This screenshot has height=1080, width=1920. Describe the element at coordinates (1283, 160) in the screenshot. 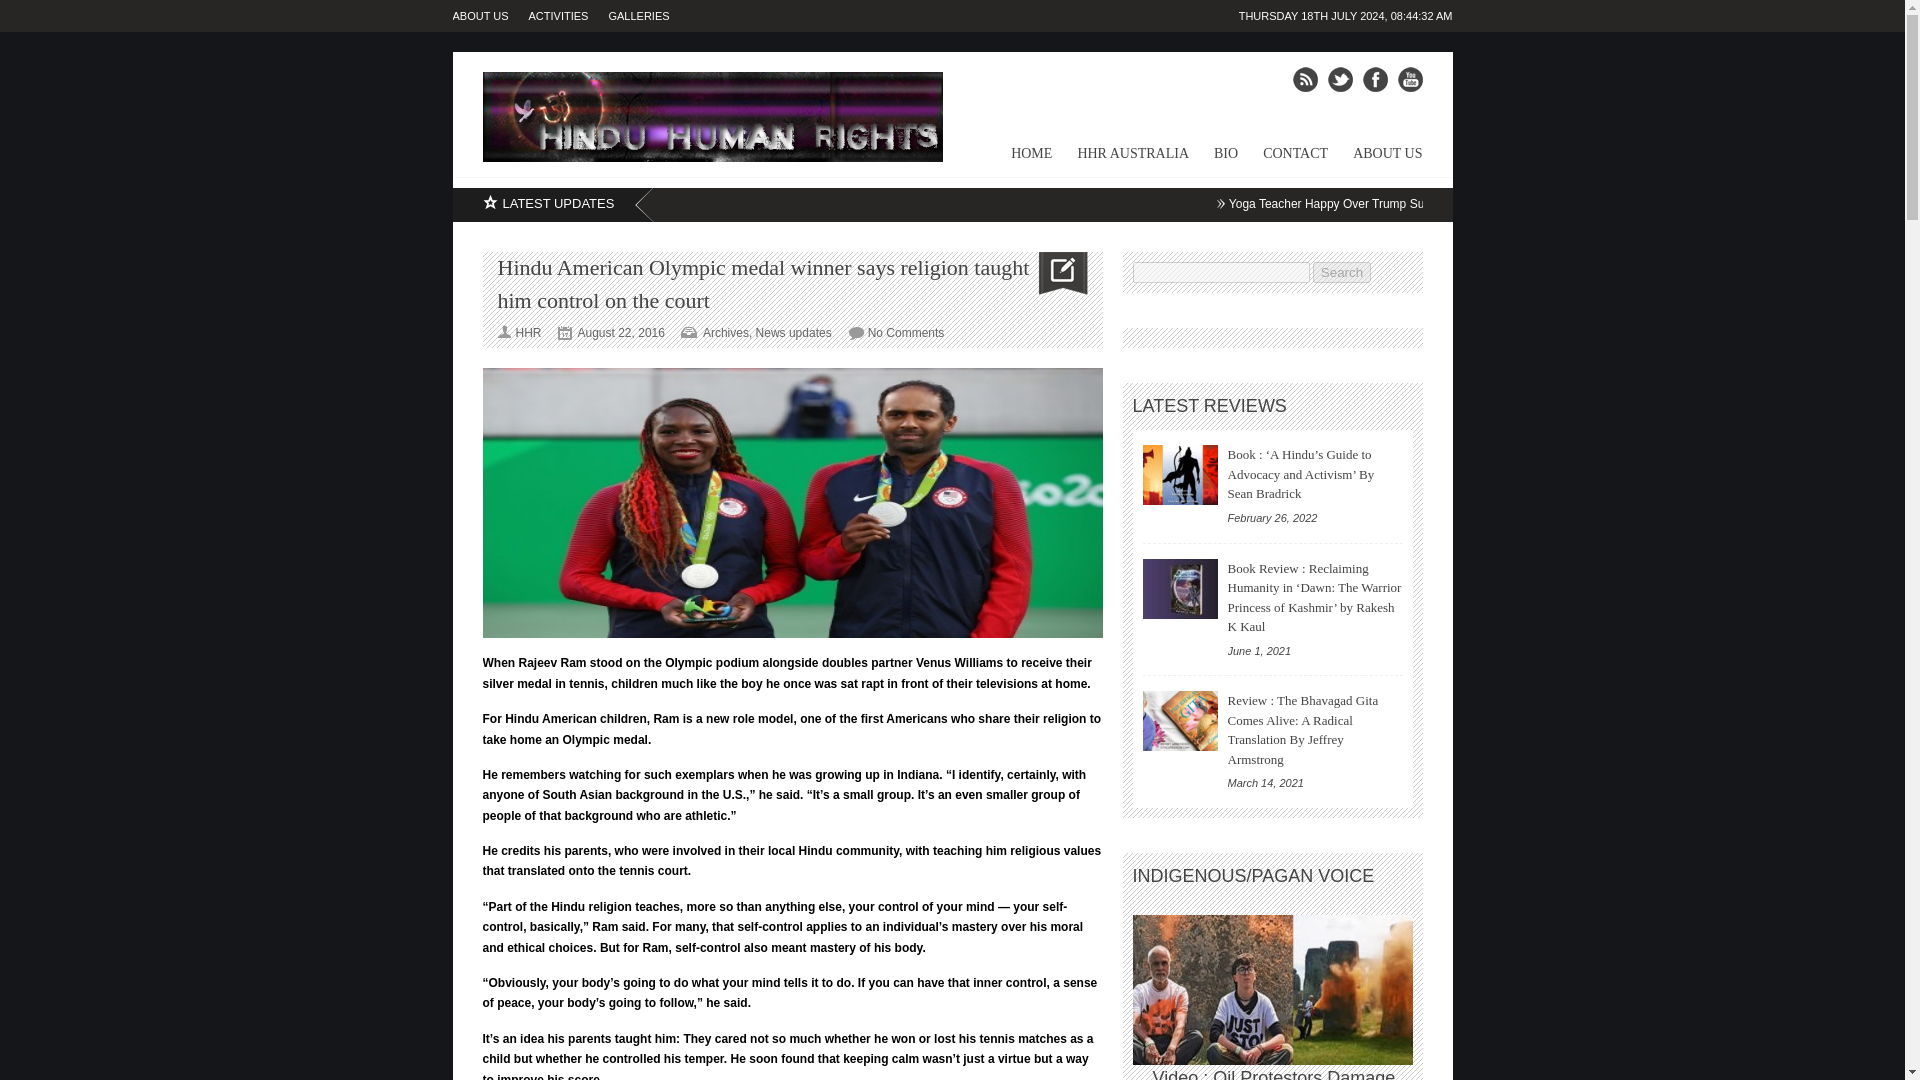

I see `CONTACT` at that location.